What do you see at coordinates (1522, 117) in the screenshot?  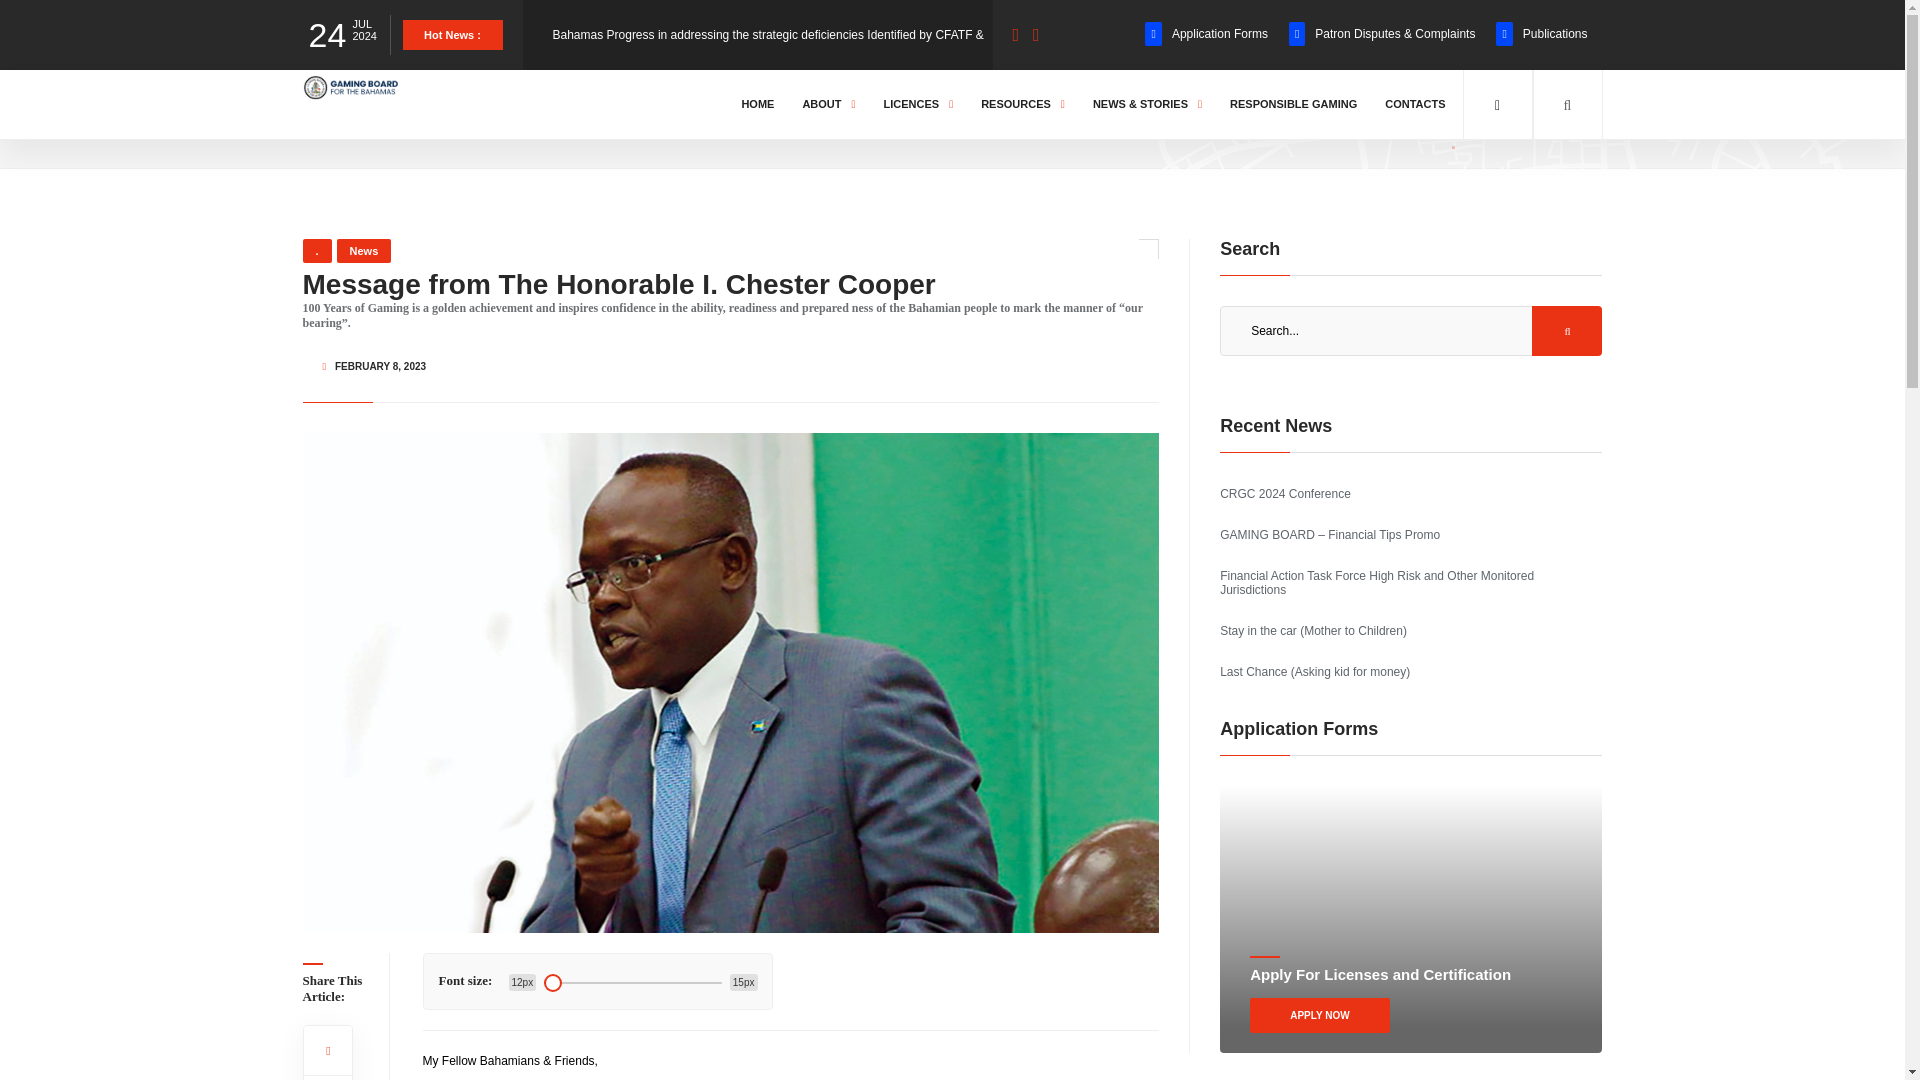 I see `Scroll Down To Discover` at bounding box center [1522, 117].